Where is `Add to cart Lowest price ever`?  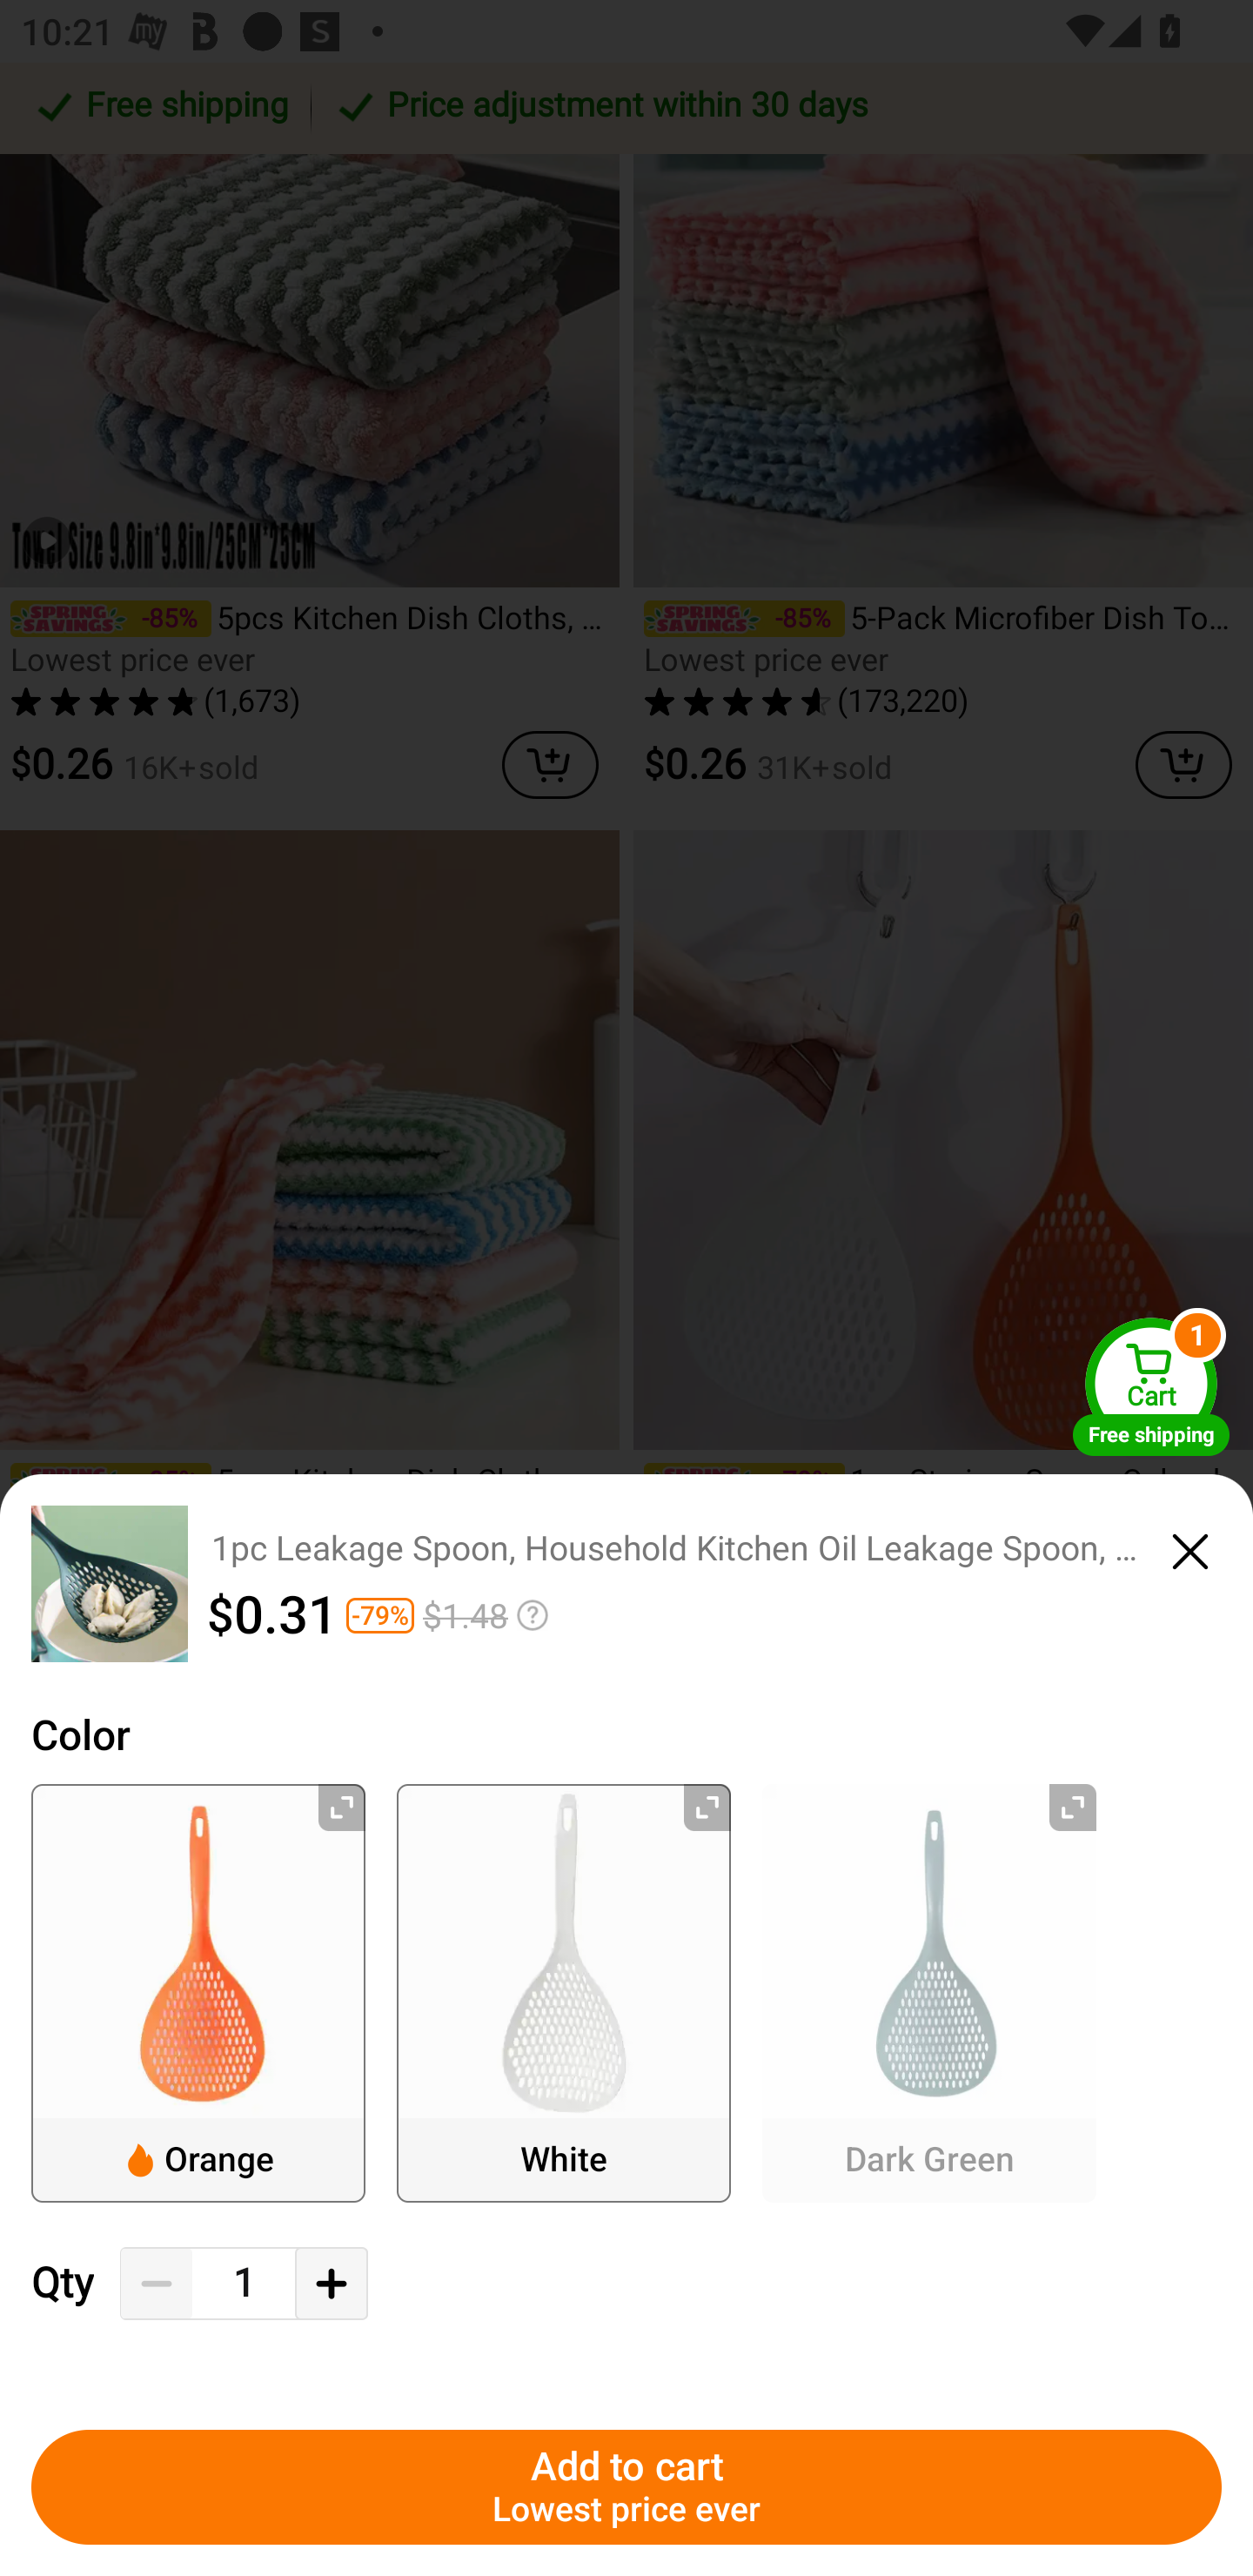 Add to cart Lowest price ever is located at coordinates (626, 2487).